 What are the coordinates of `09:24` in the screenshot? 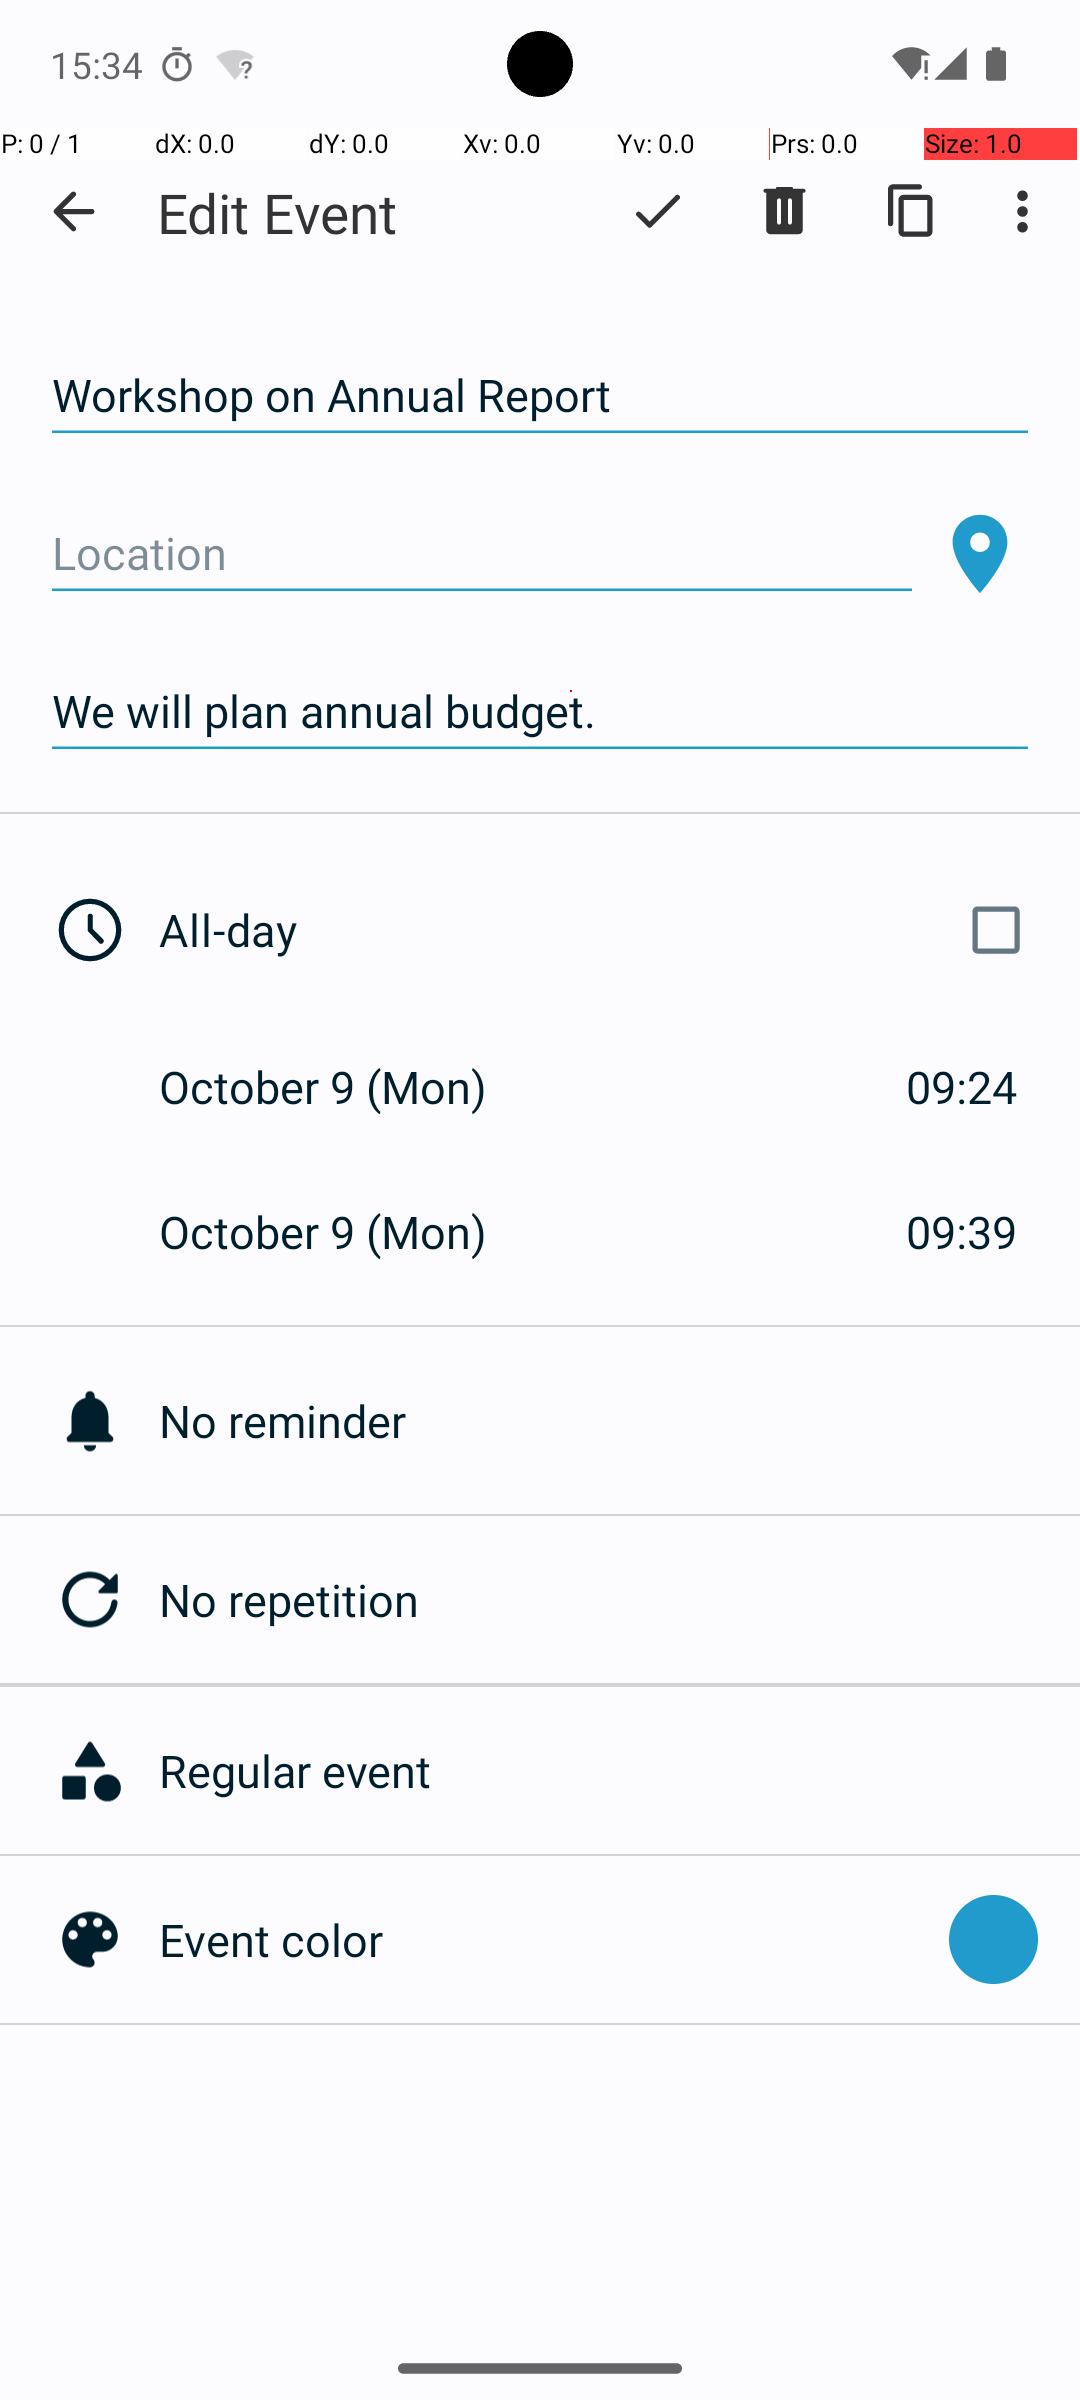 It's located at (962, 1086).